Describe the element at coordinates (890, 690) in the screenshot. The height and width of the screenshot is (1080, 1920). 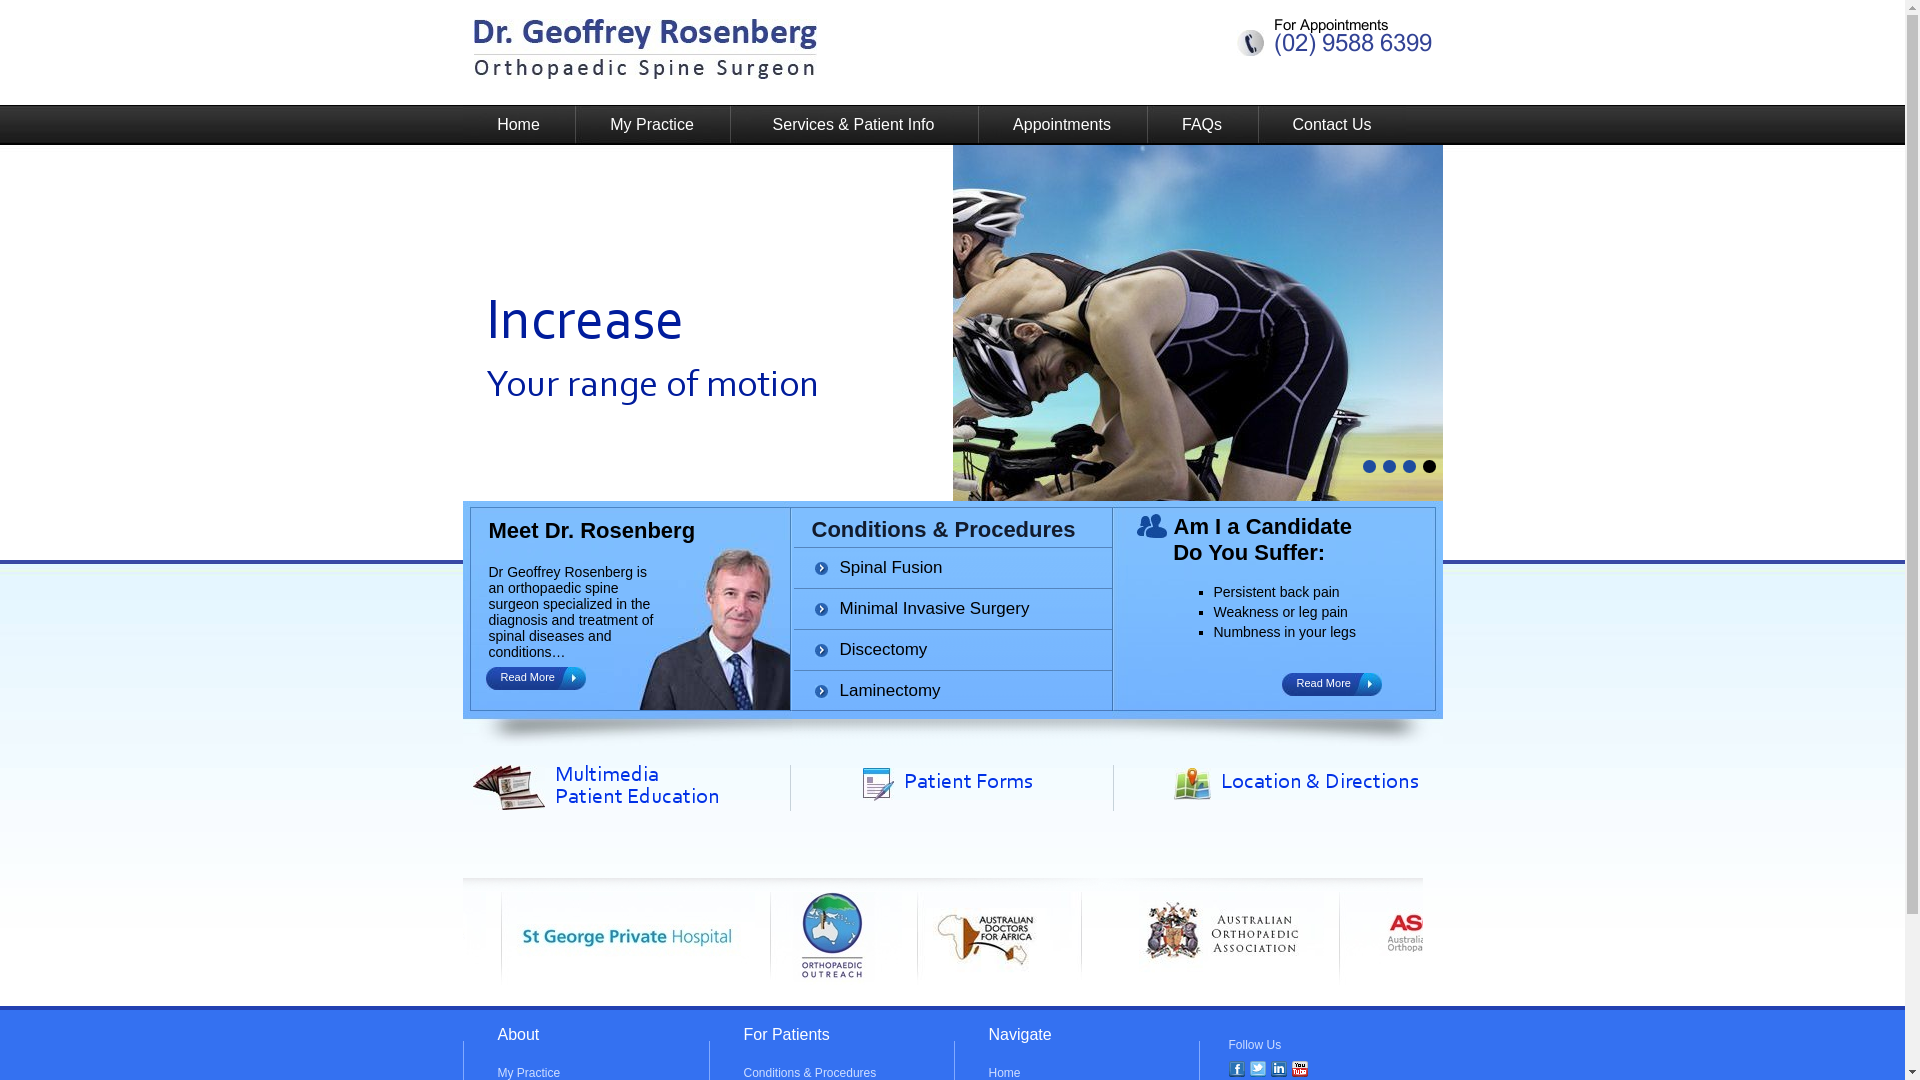
I see `Laminectomy` at that location.